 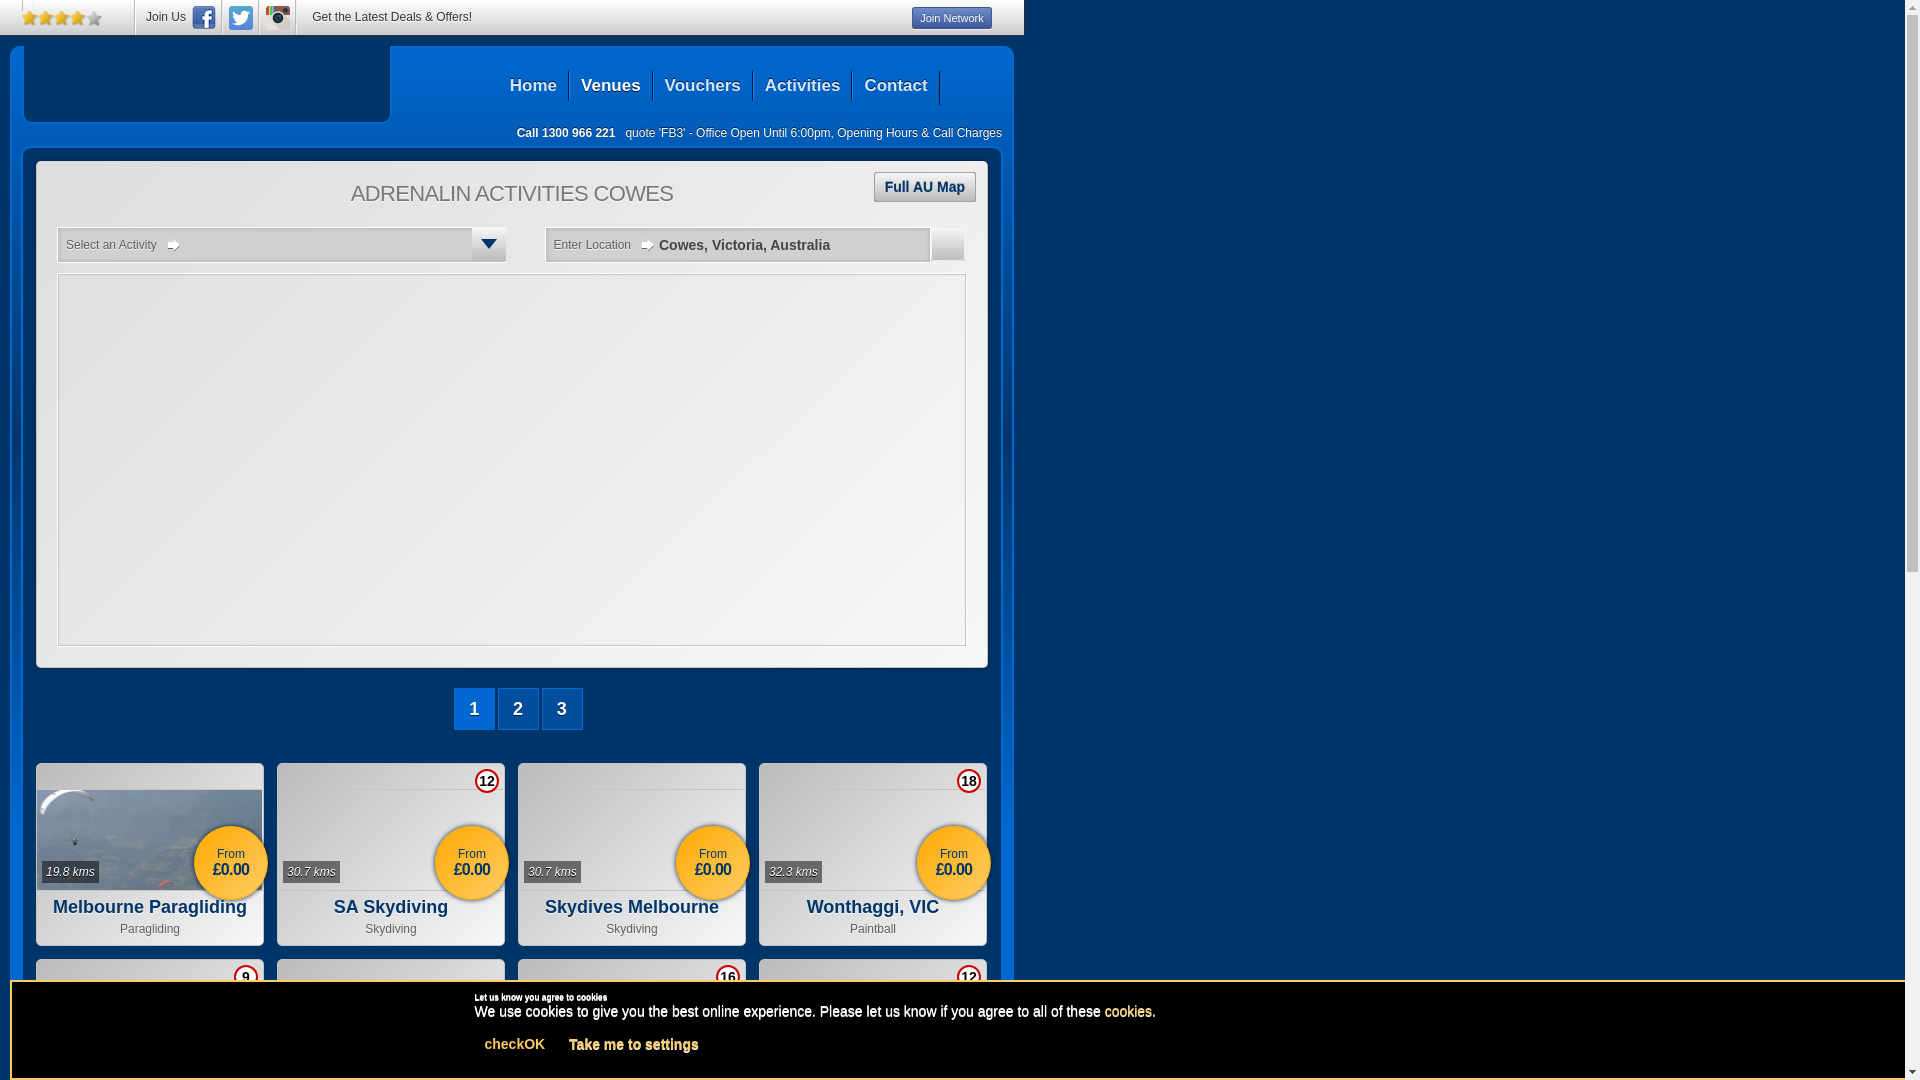 I want to click on 2, so click(x=518, y=709).